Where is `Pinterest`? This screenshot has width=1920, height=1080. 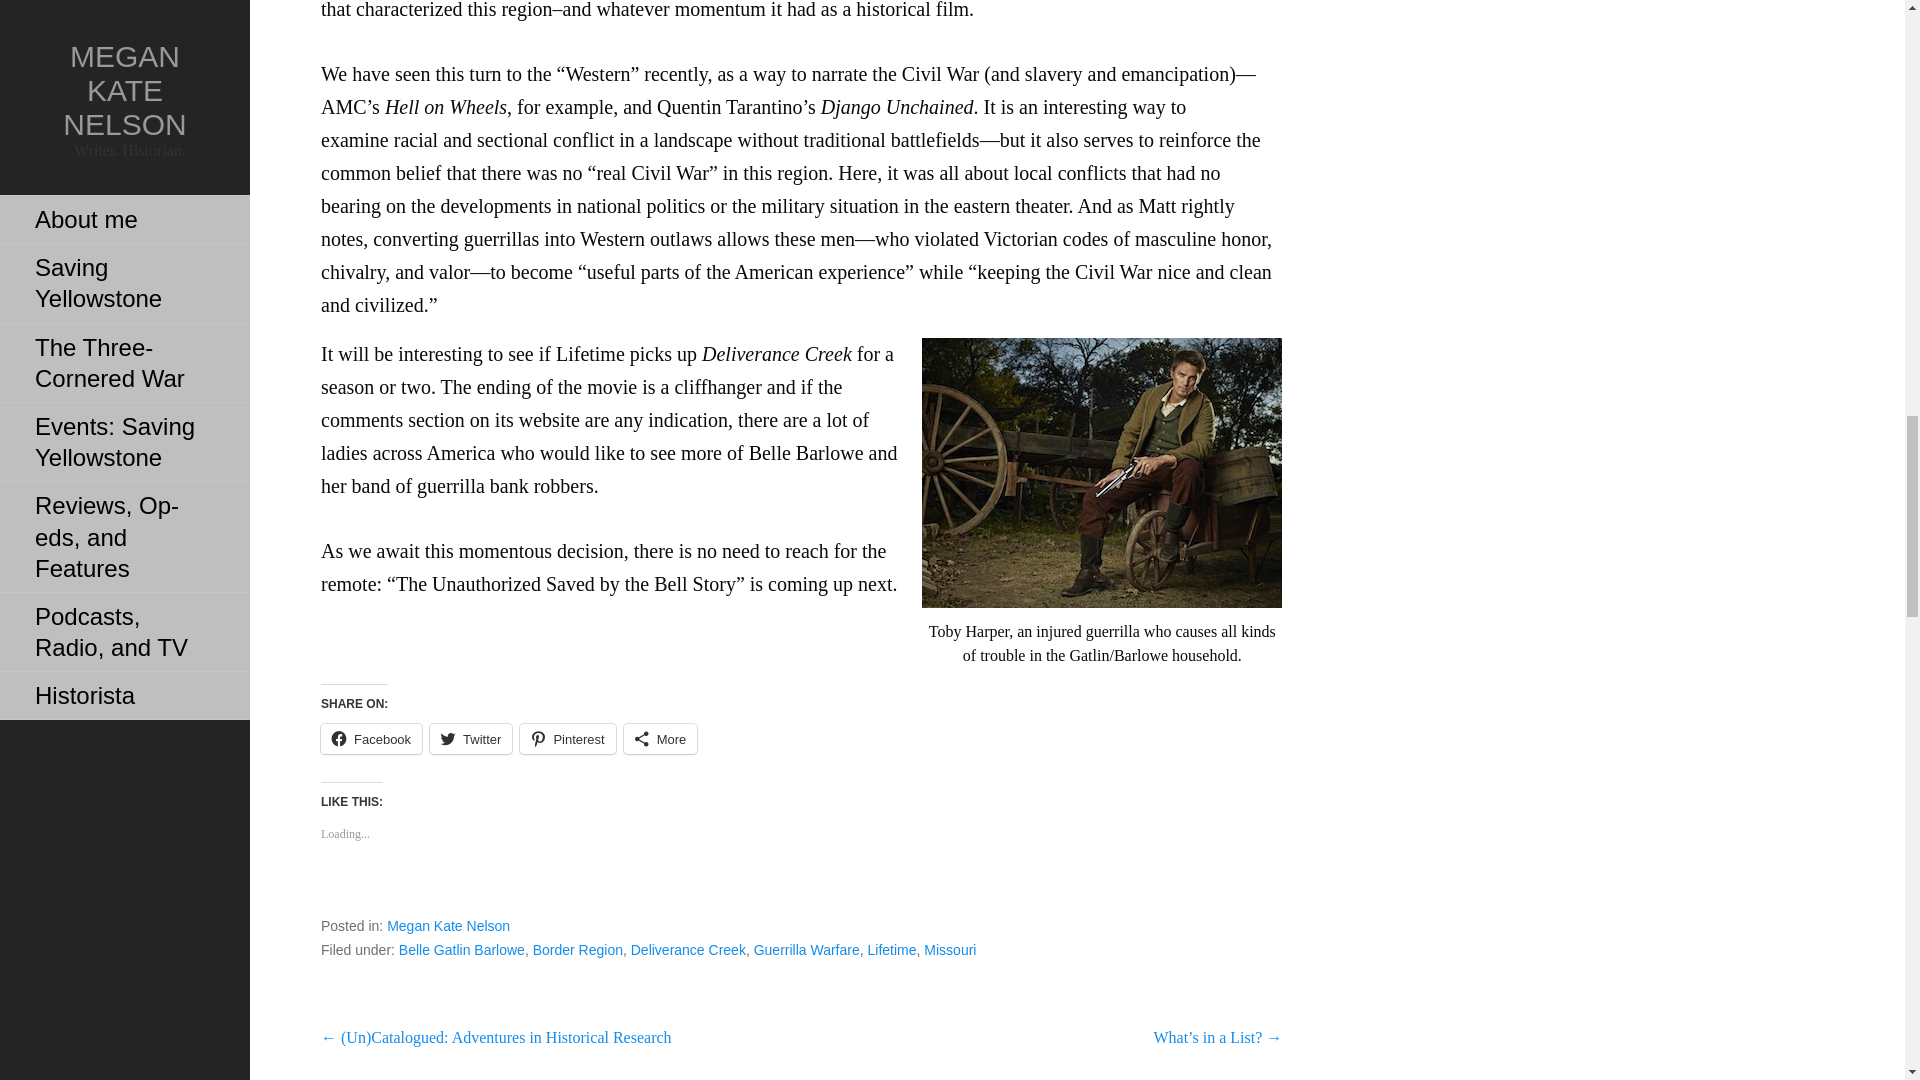
Pinterest is located at coordinates (567, 738).